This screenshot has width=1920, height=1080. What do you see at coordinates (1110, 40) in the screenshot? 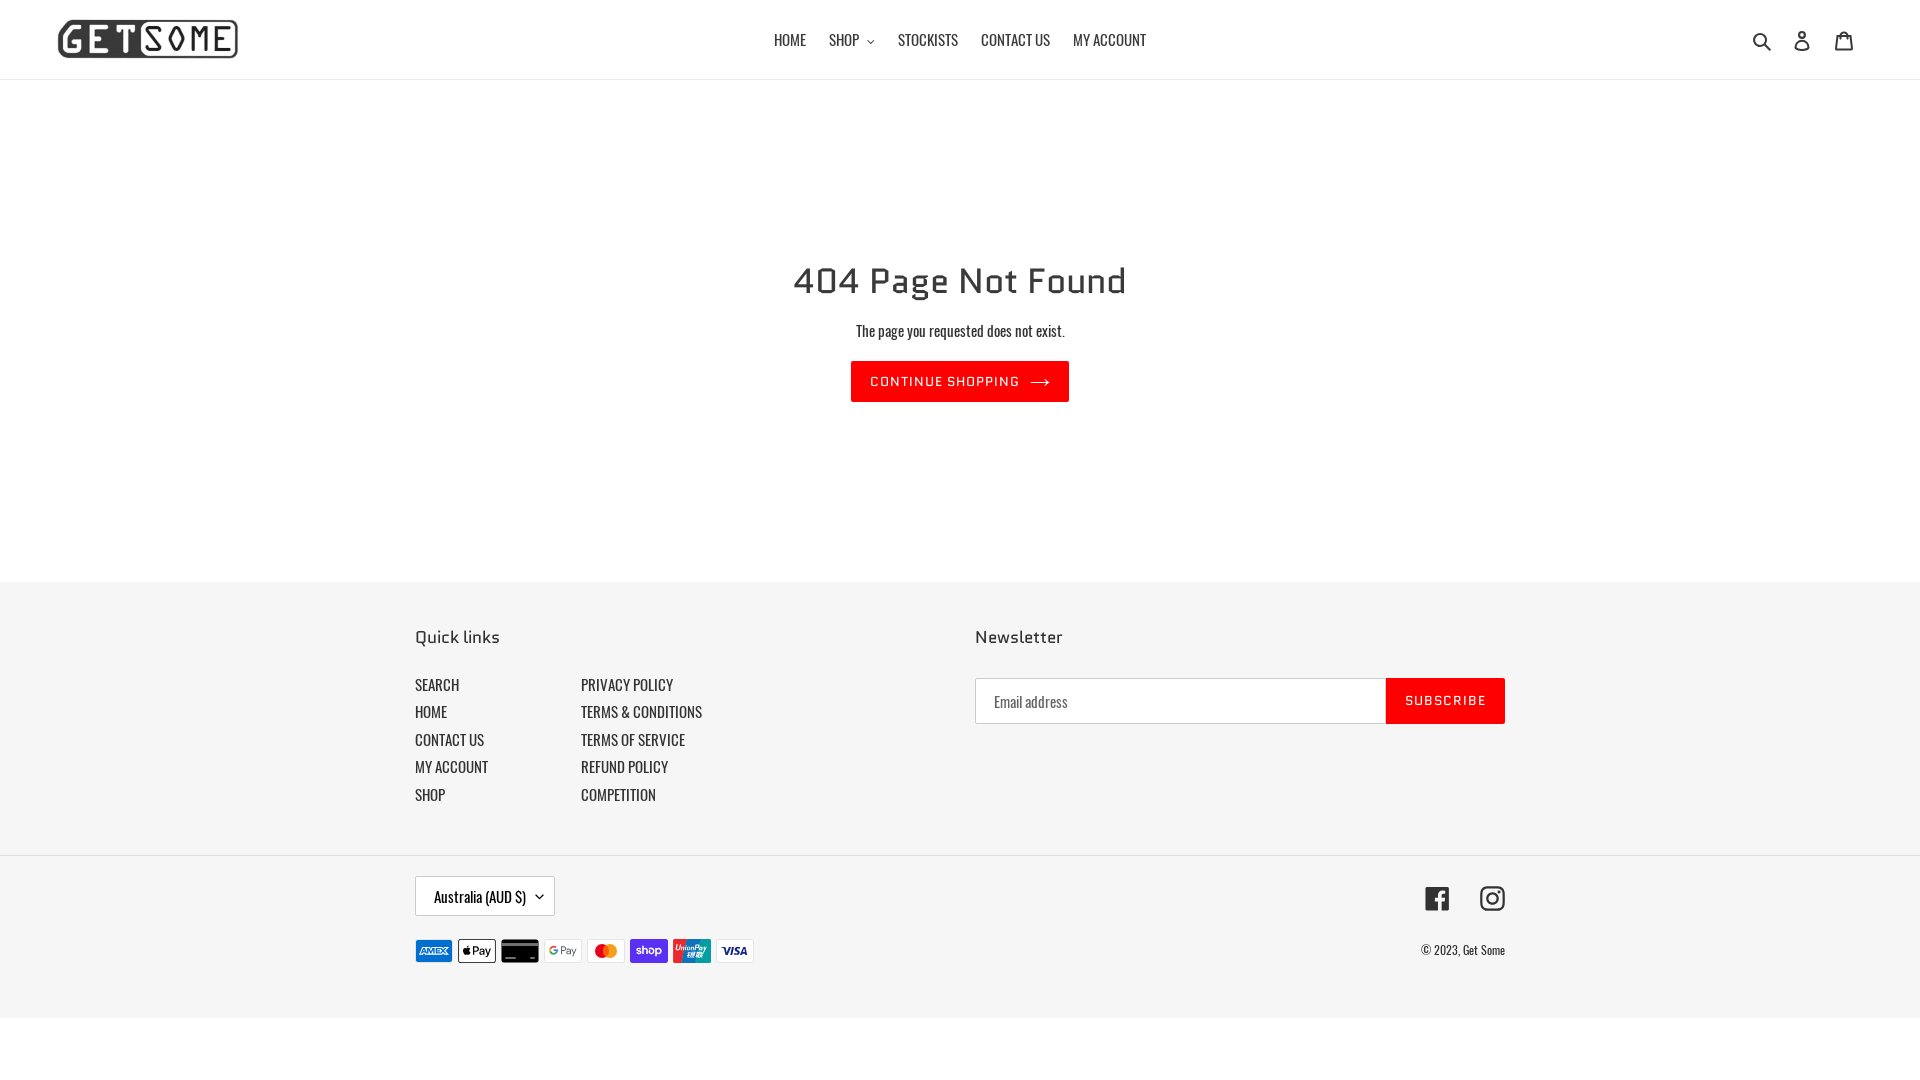
I see `MY ACCOUNT` at bounding box center [1110, 40].